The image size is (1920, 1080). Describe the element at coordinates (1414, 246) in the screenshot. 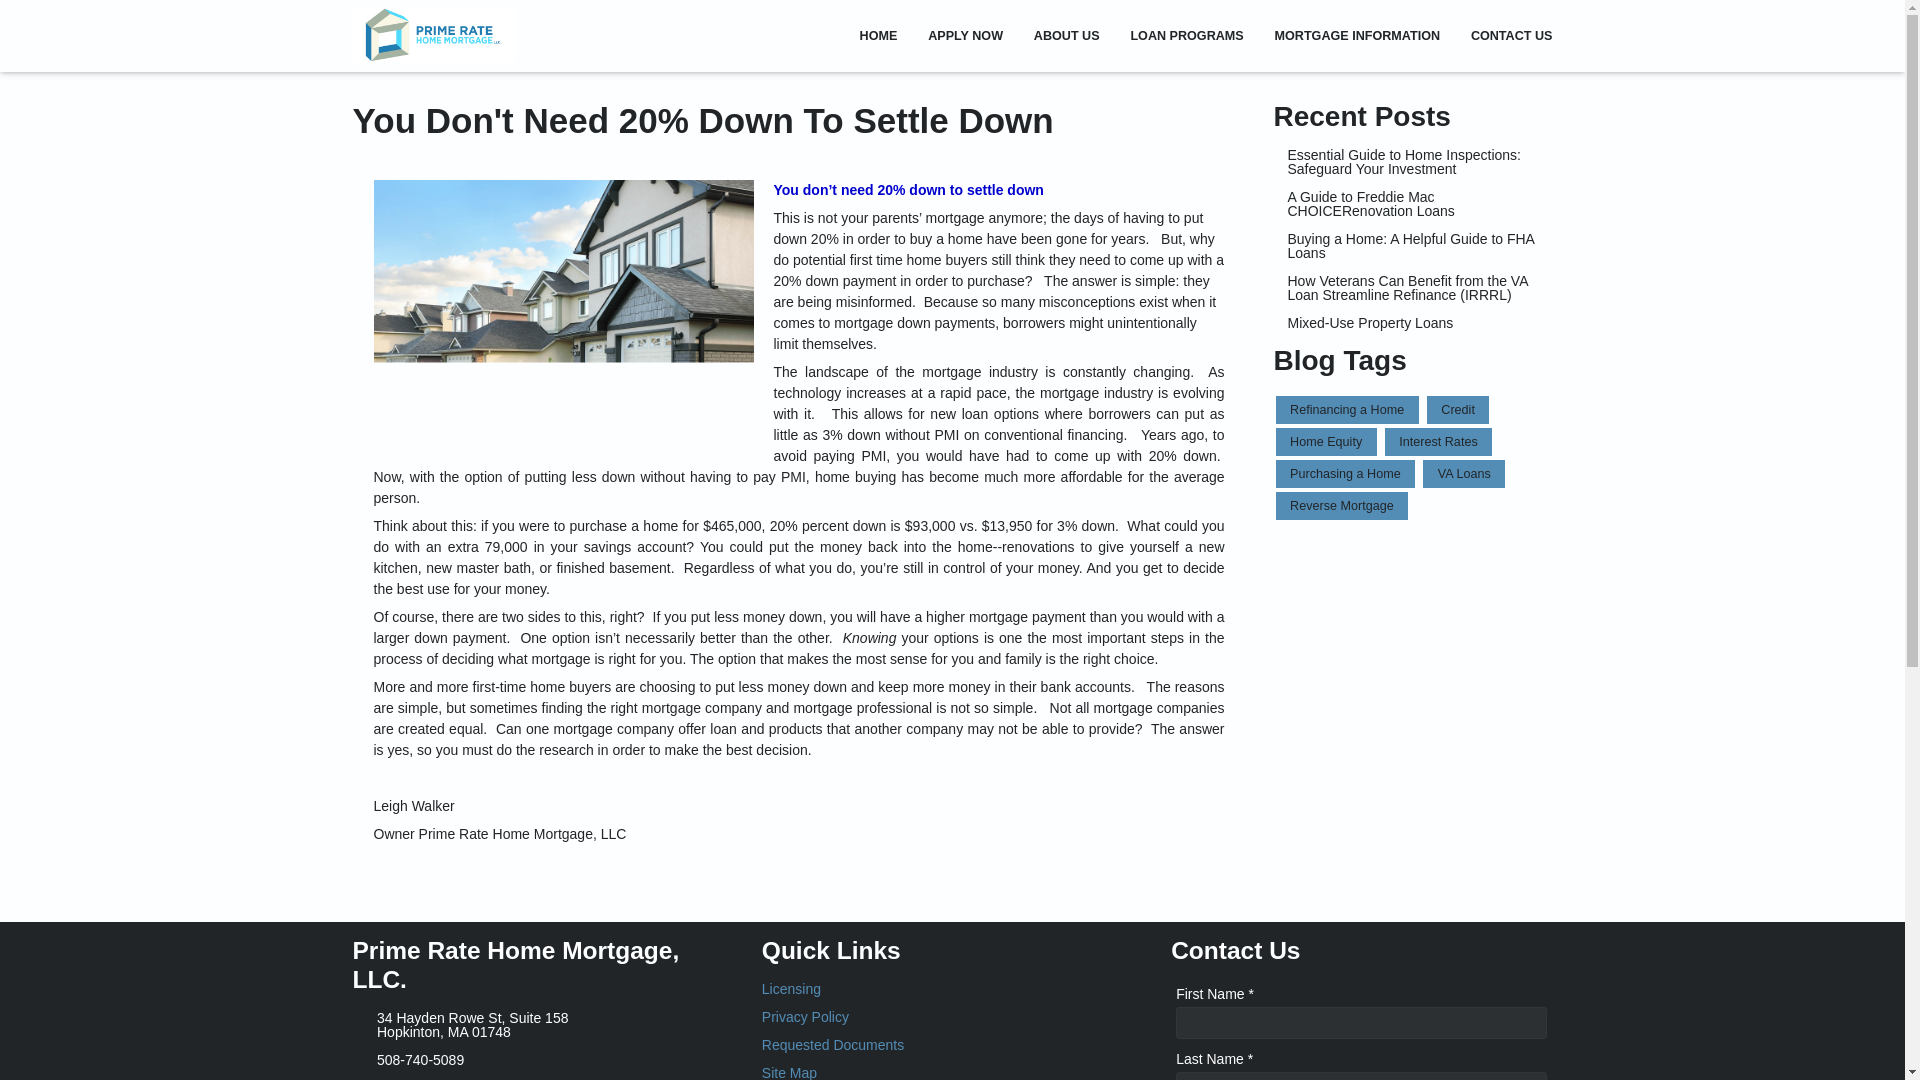

I see `Buying a Home: A Helpful Guide to FHA Loans` at that location.